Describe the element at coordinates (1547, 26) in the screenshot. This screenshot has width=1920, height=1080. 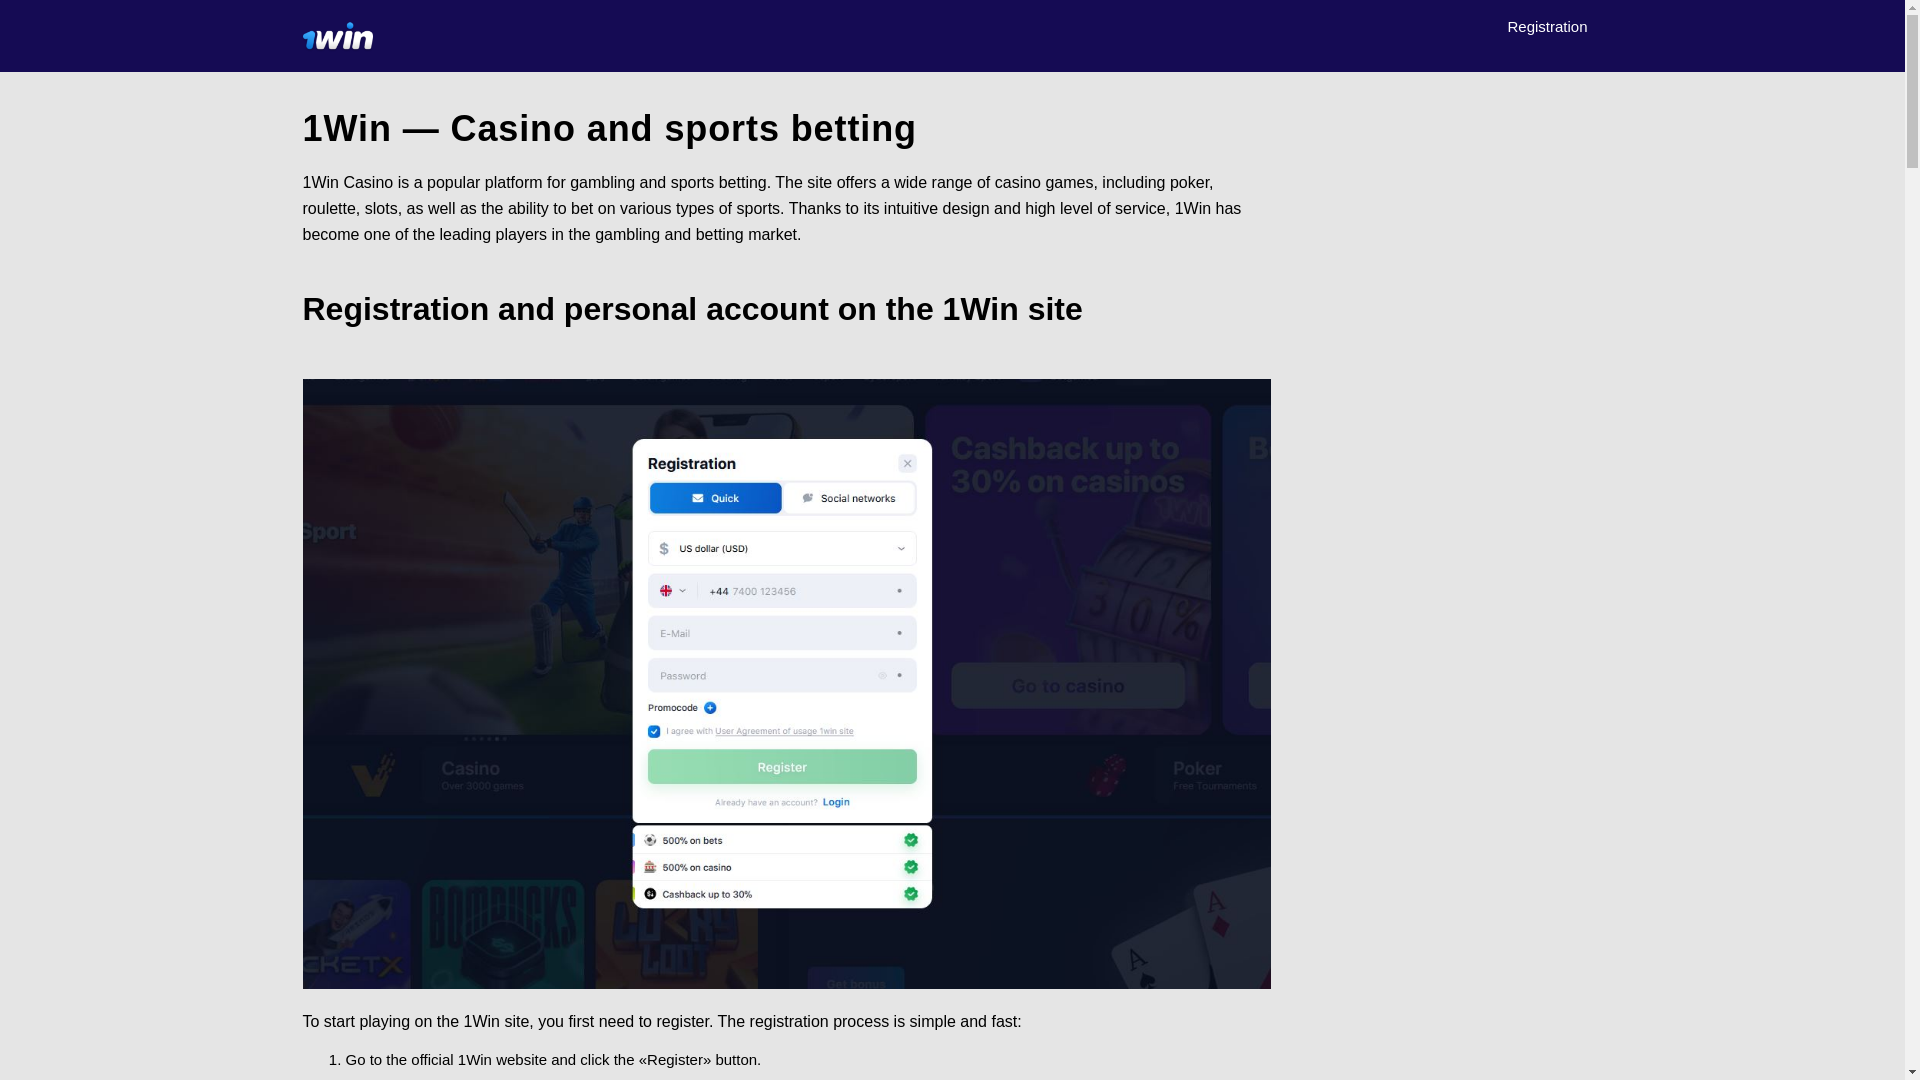
I see `Registration` at that location.